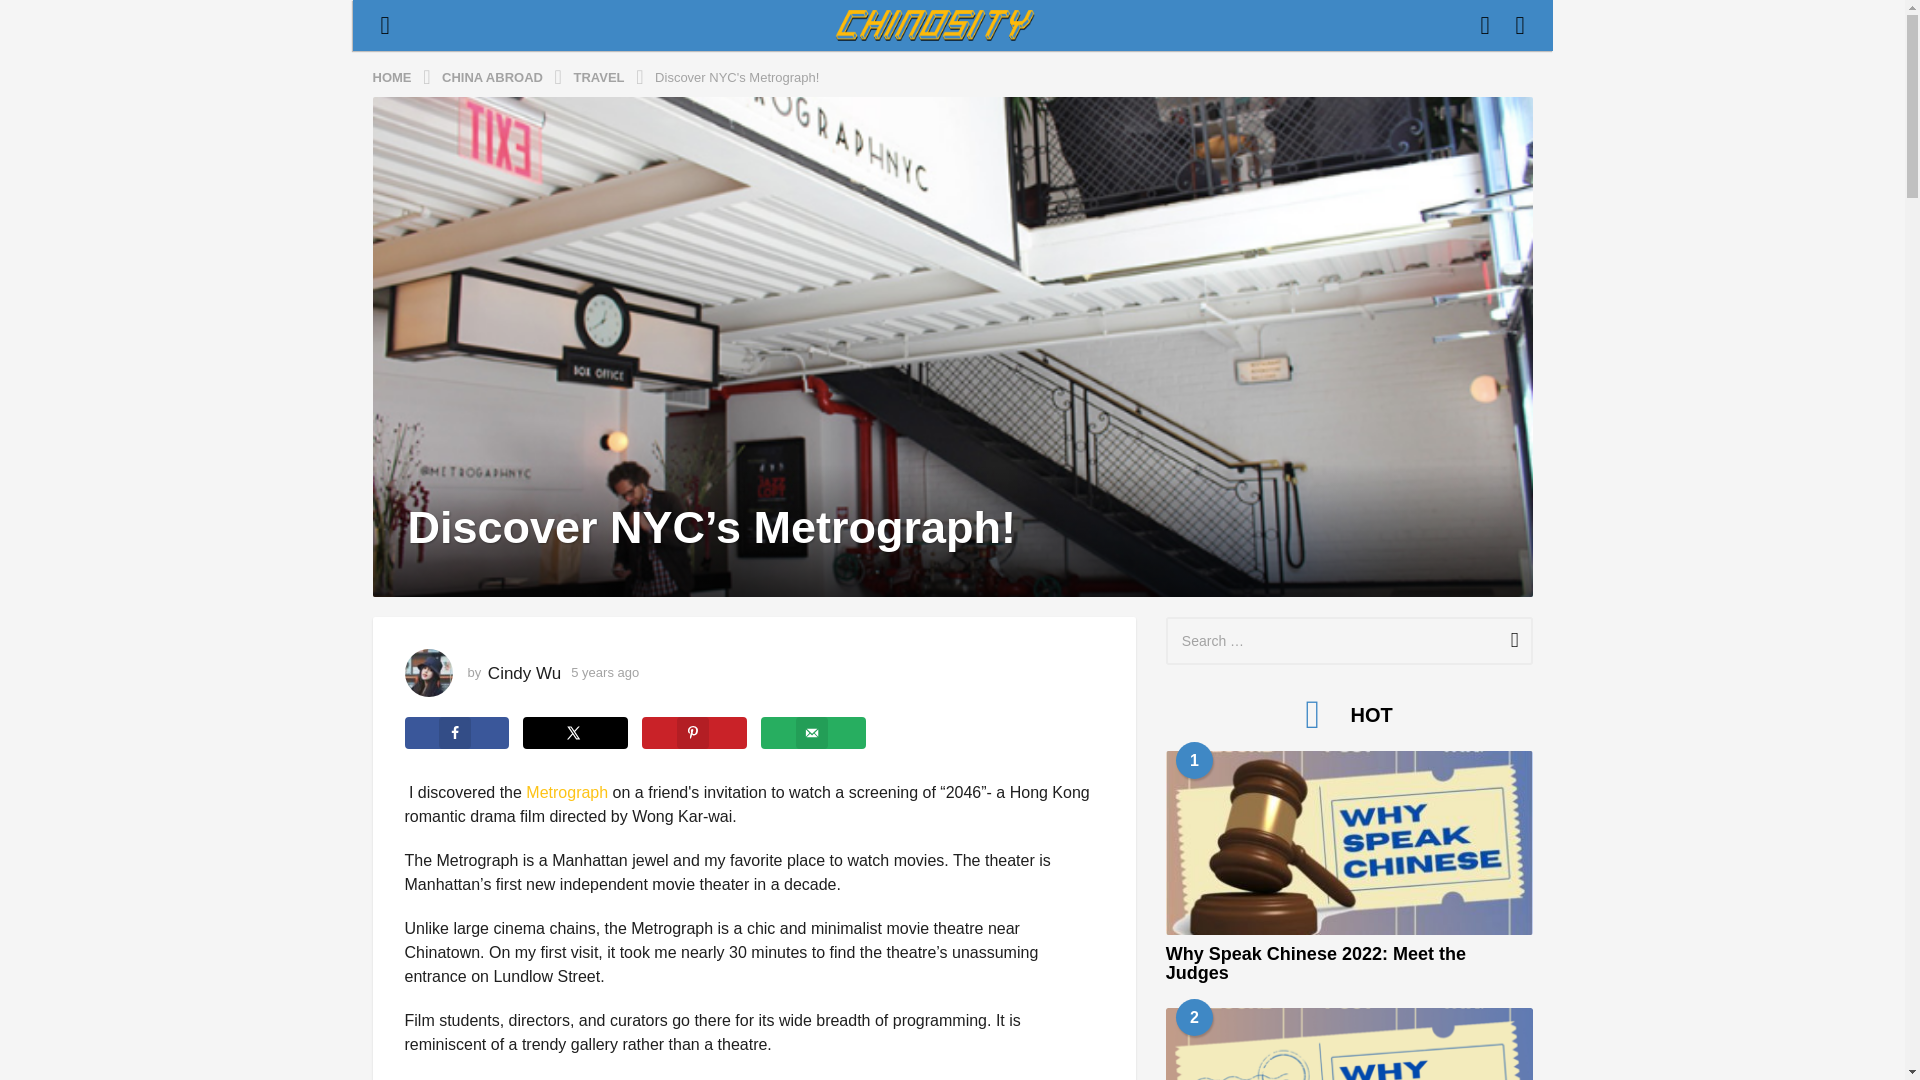 The width and height of the screenshot is (1920, 1080). I want to click on Discover NYC's Metrograph!, so click(736, 76).